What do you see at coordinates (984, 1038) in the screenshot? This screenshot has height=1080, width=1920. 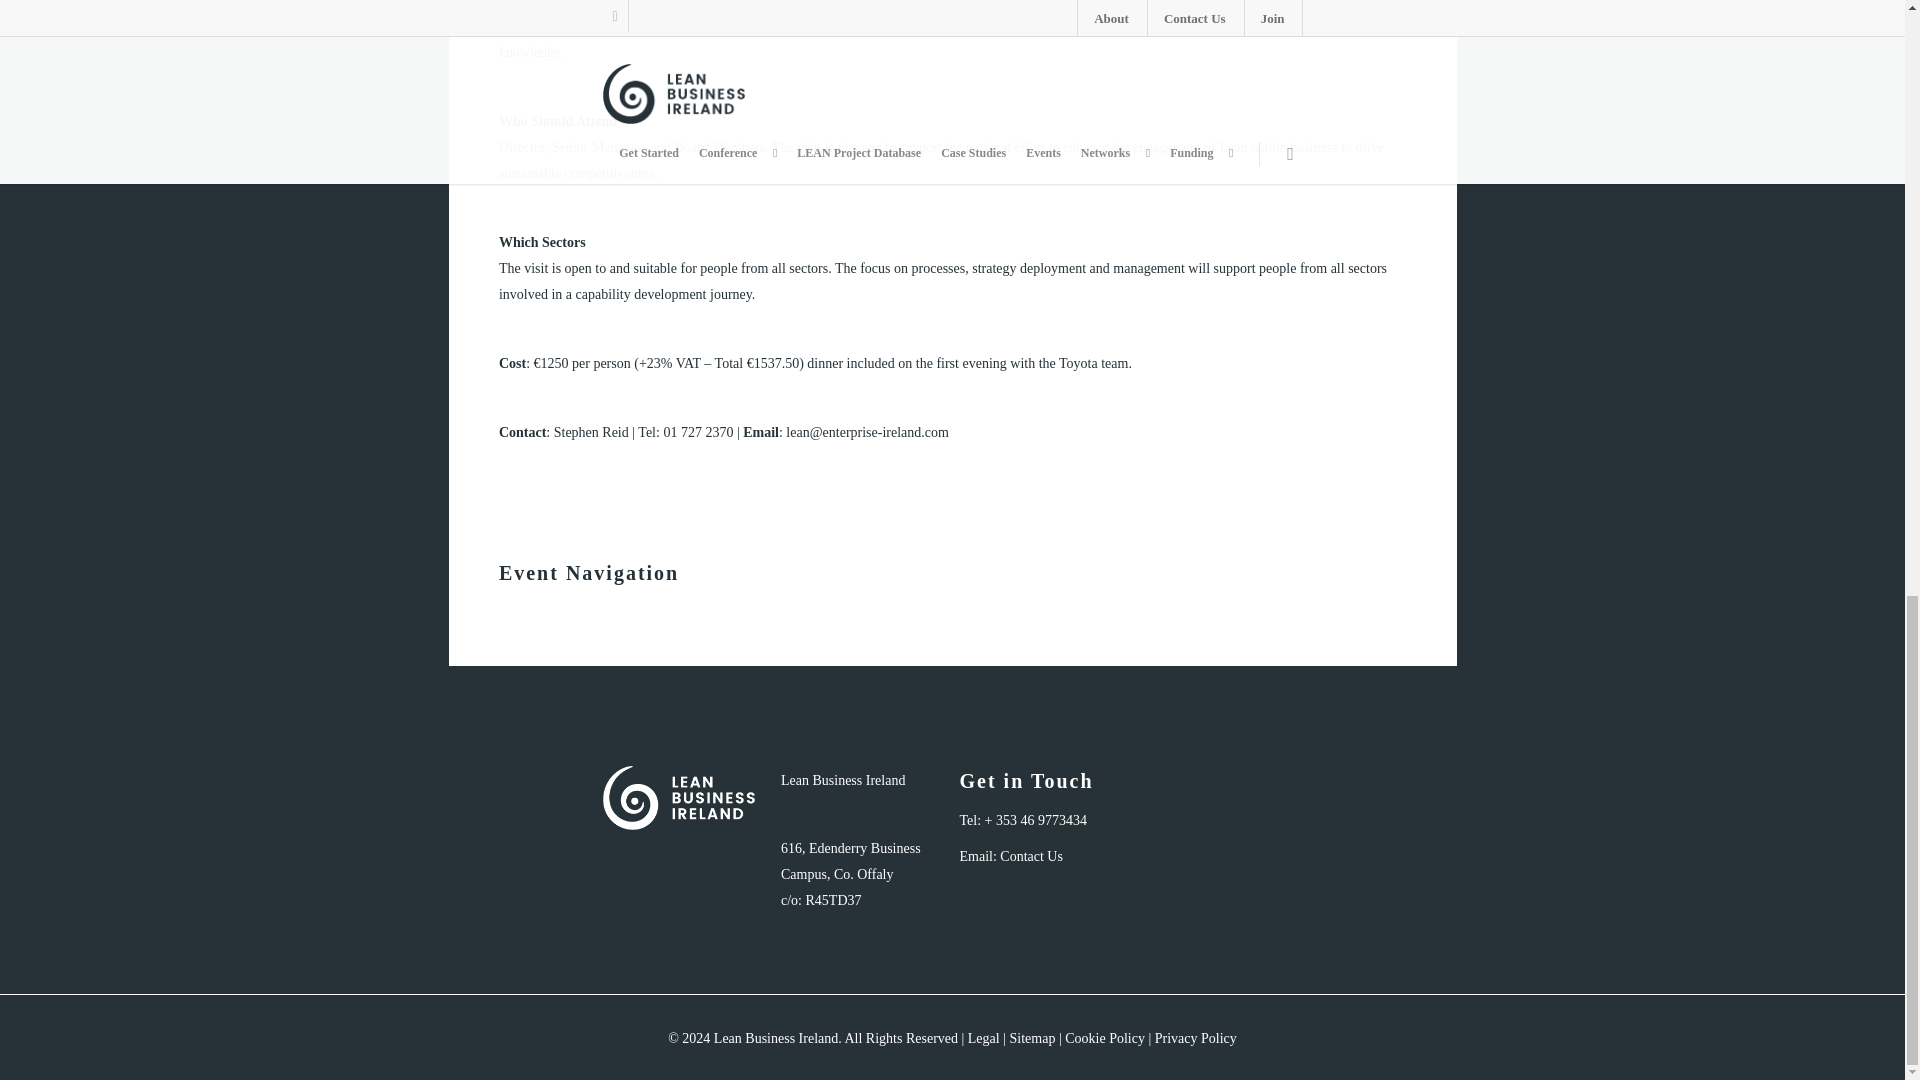 I see `Legal` at bounding box center [984, 1038].